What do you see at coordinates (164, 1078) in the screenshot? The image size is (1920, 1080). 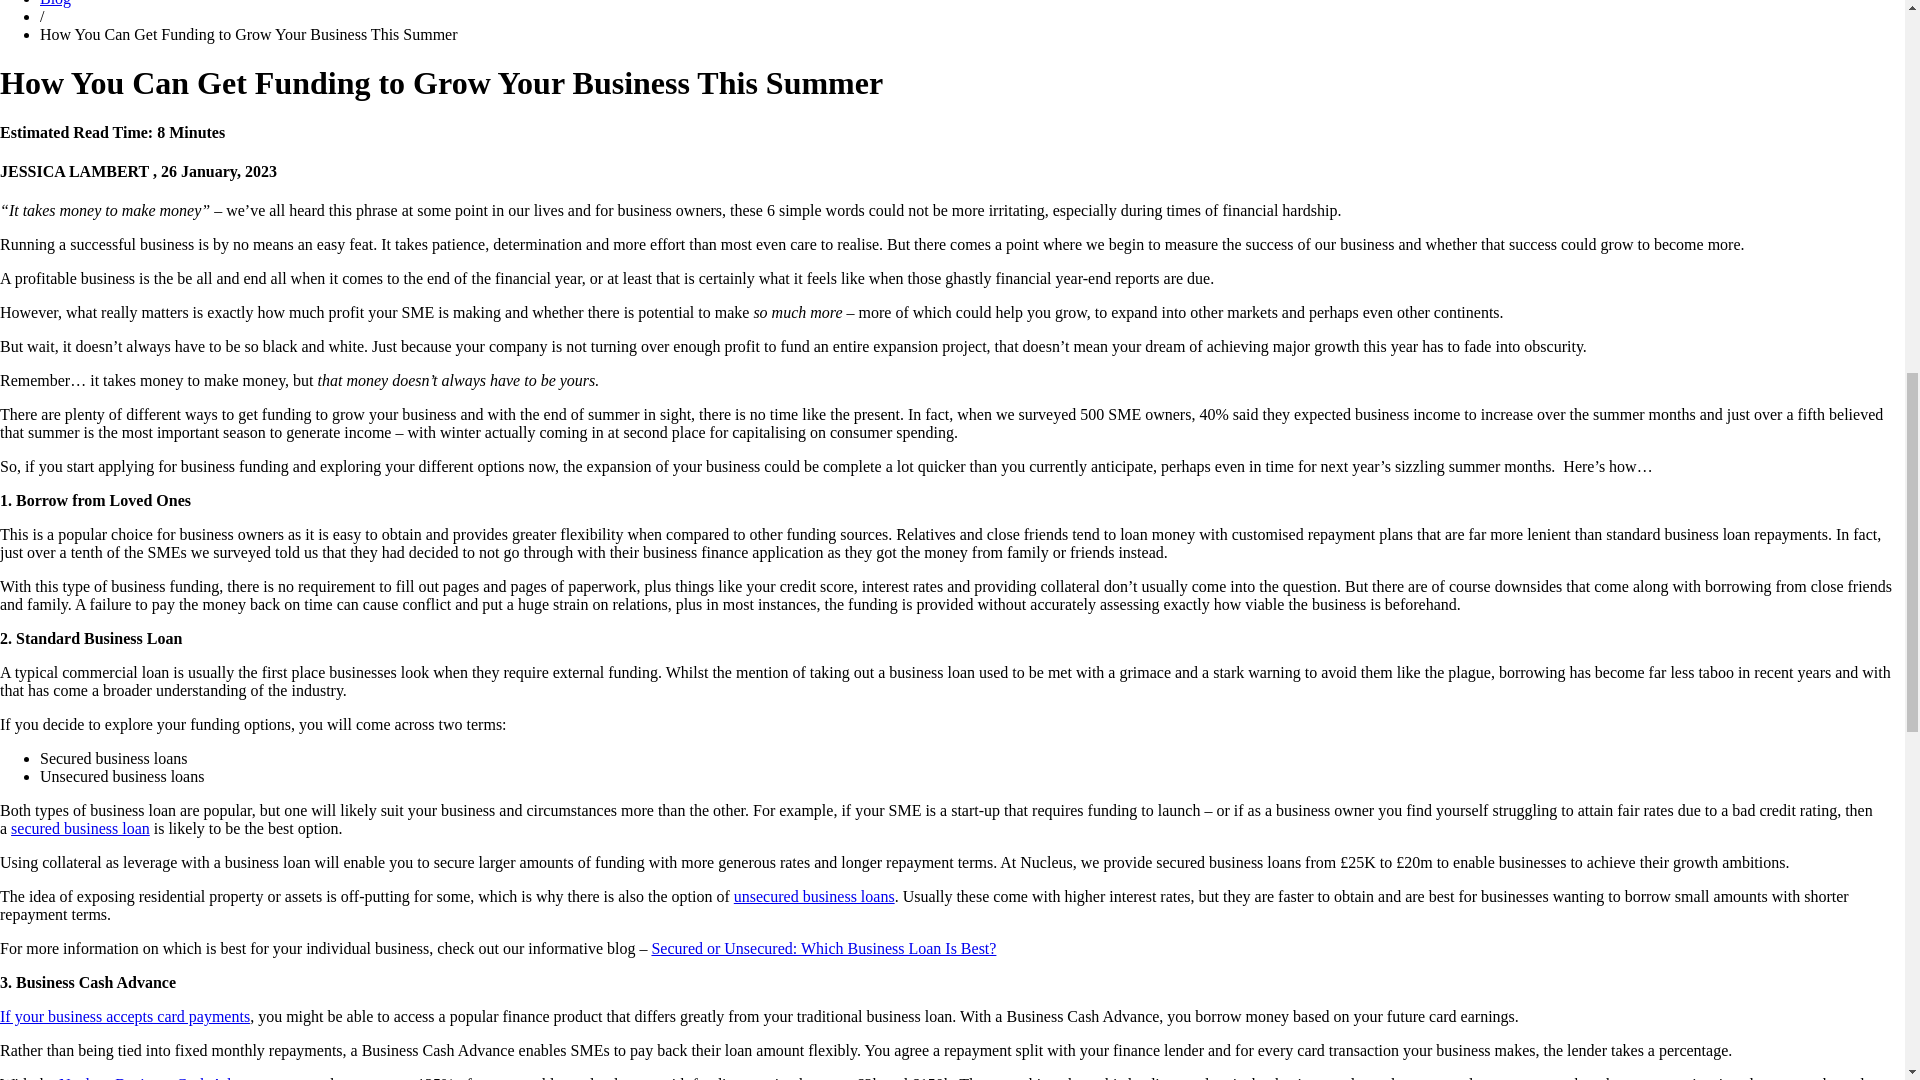 I see `Nucleus Business Cash Advance` at bounding box center [164, 1078].